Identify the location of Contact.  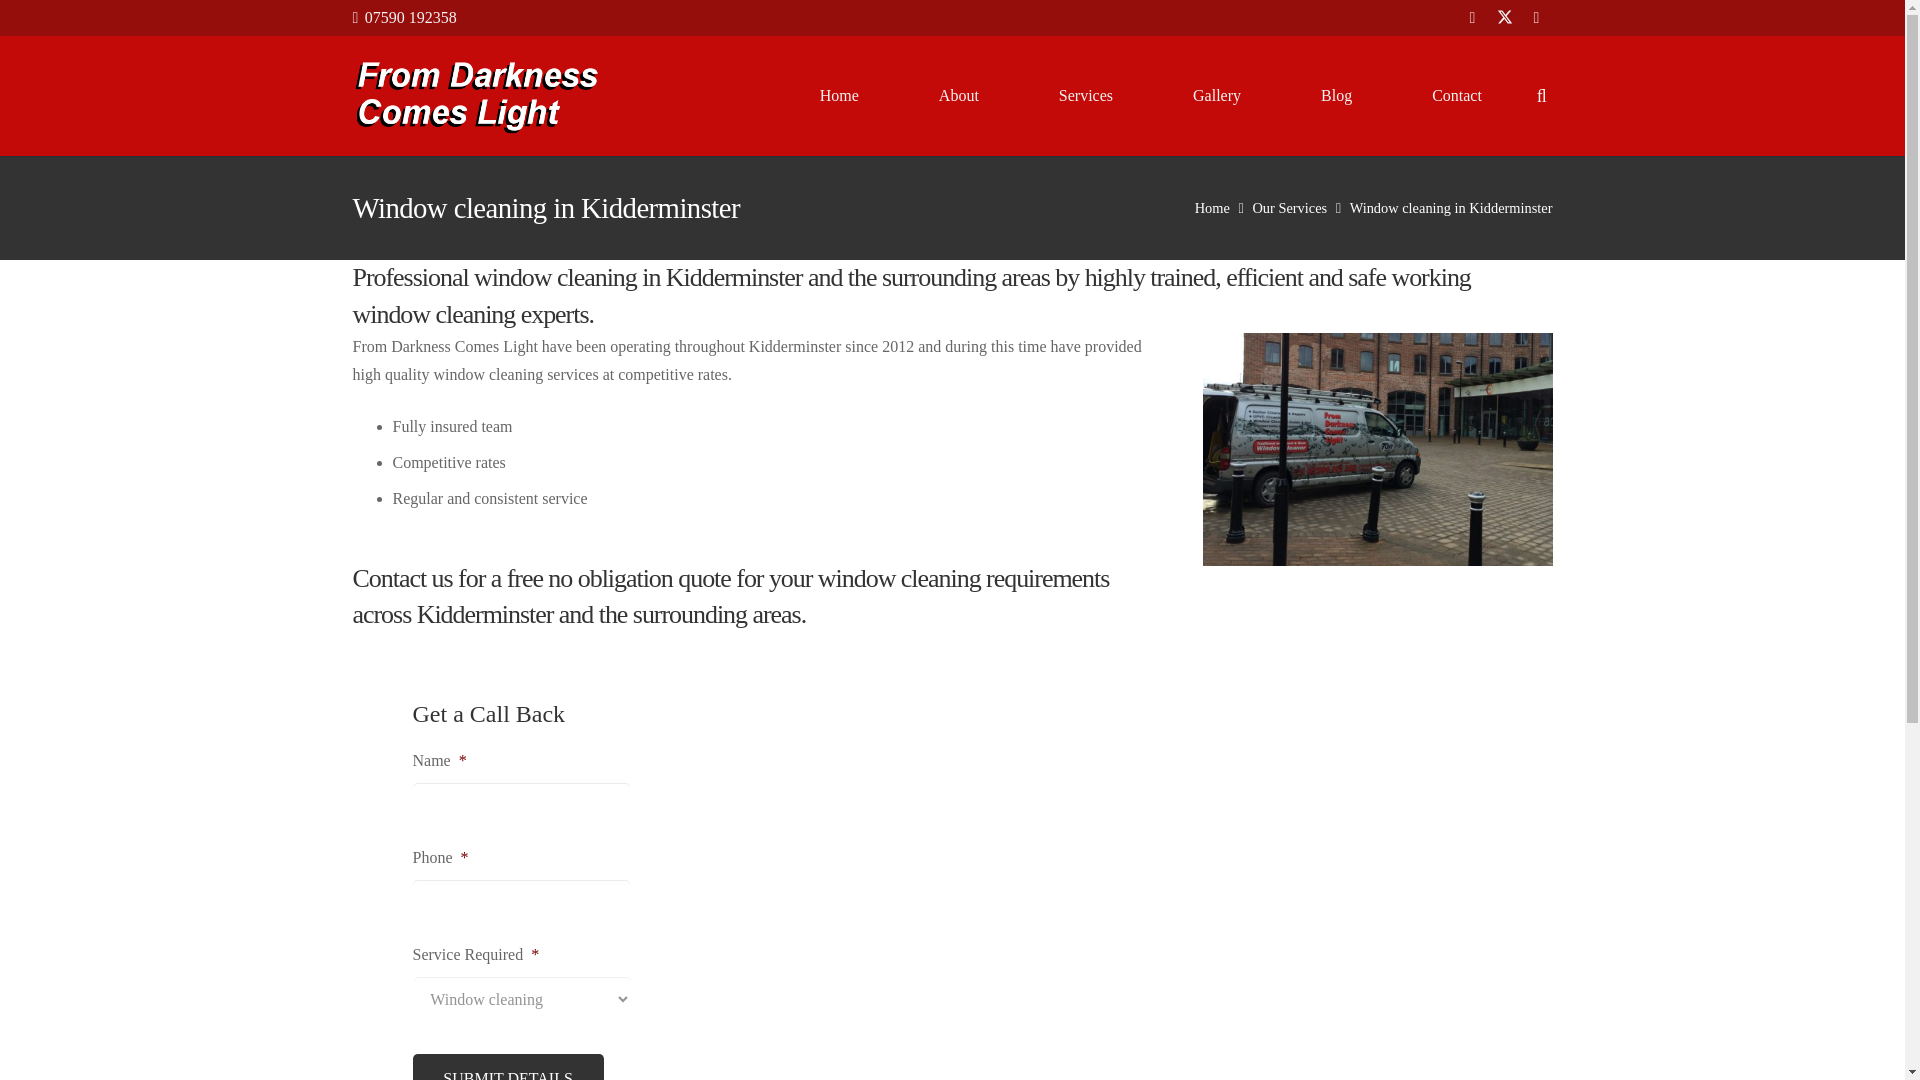
(1457, 95).